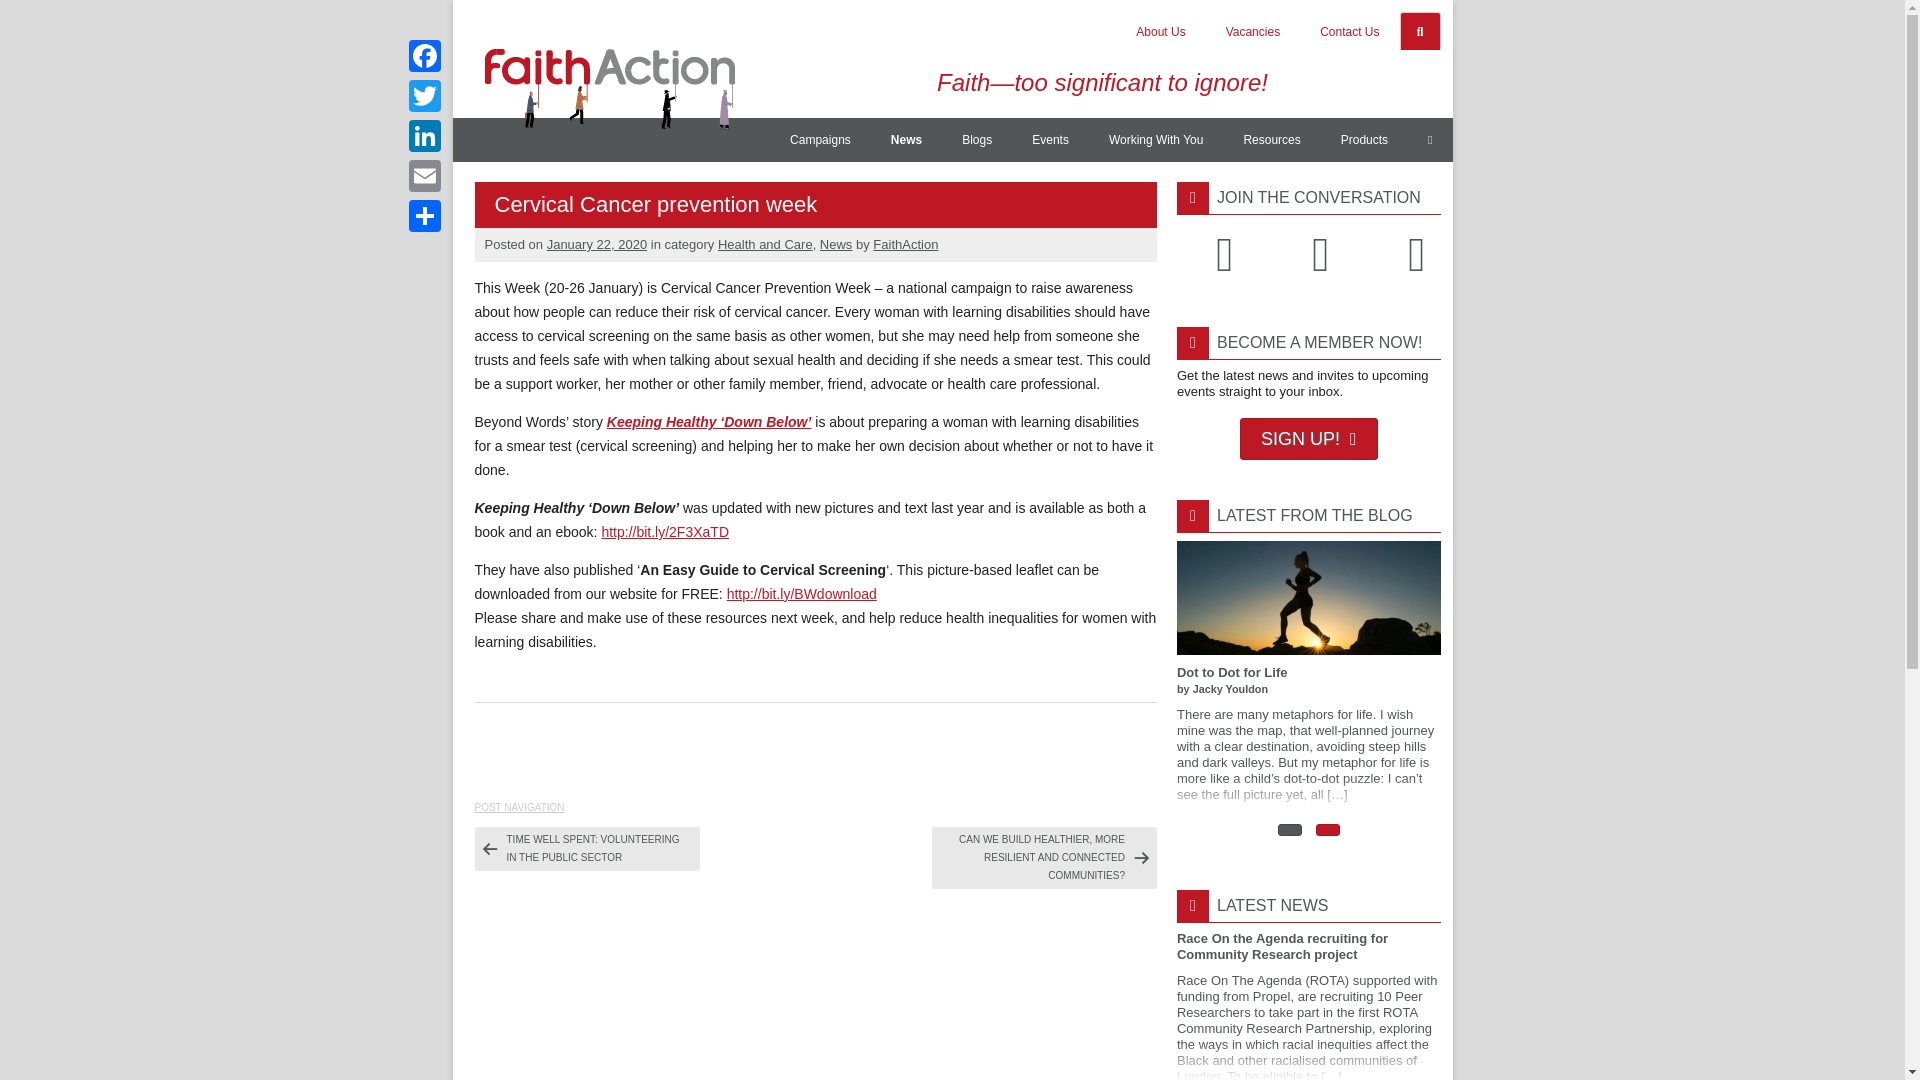  Describe the element at coordinates (906, 140) in the screenshot. I see `News` at that location.